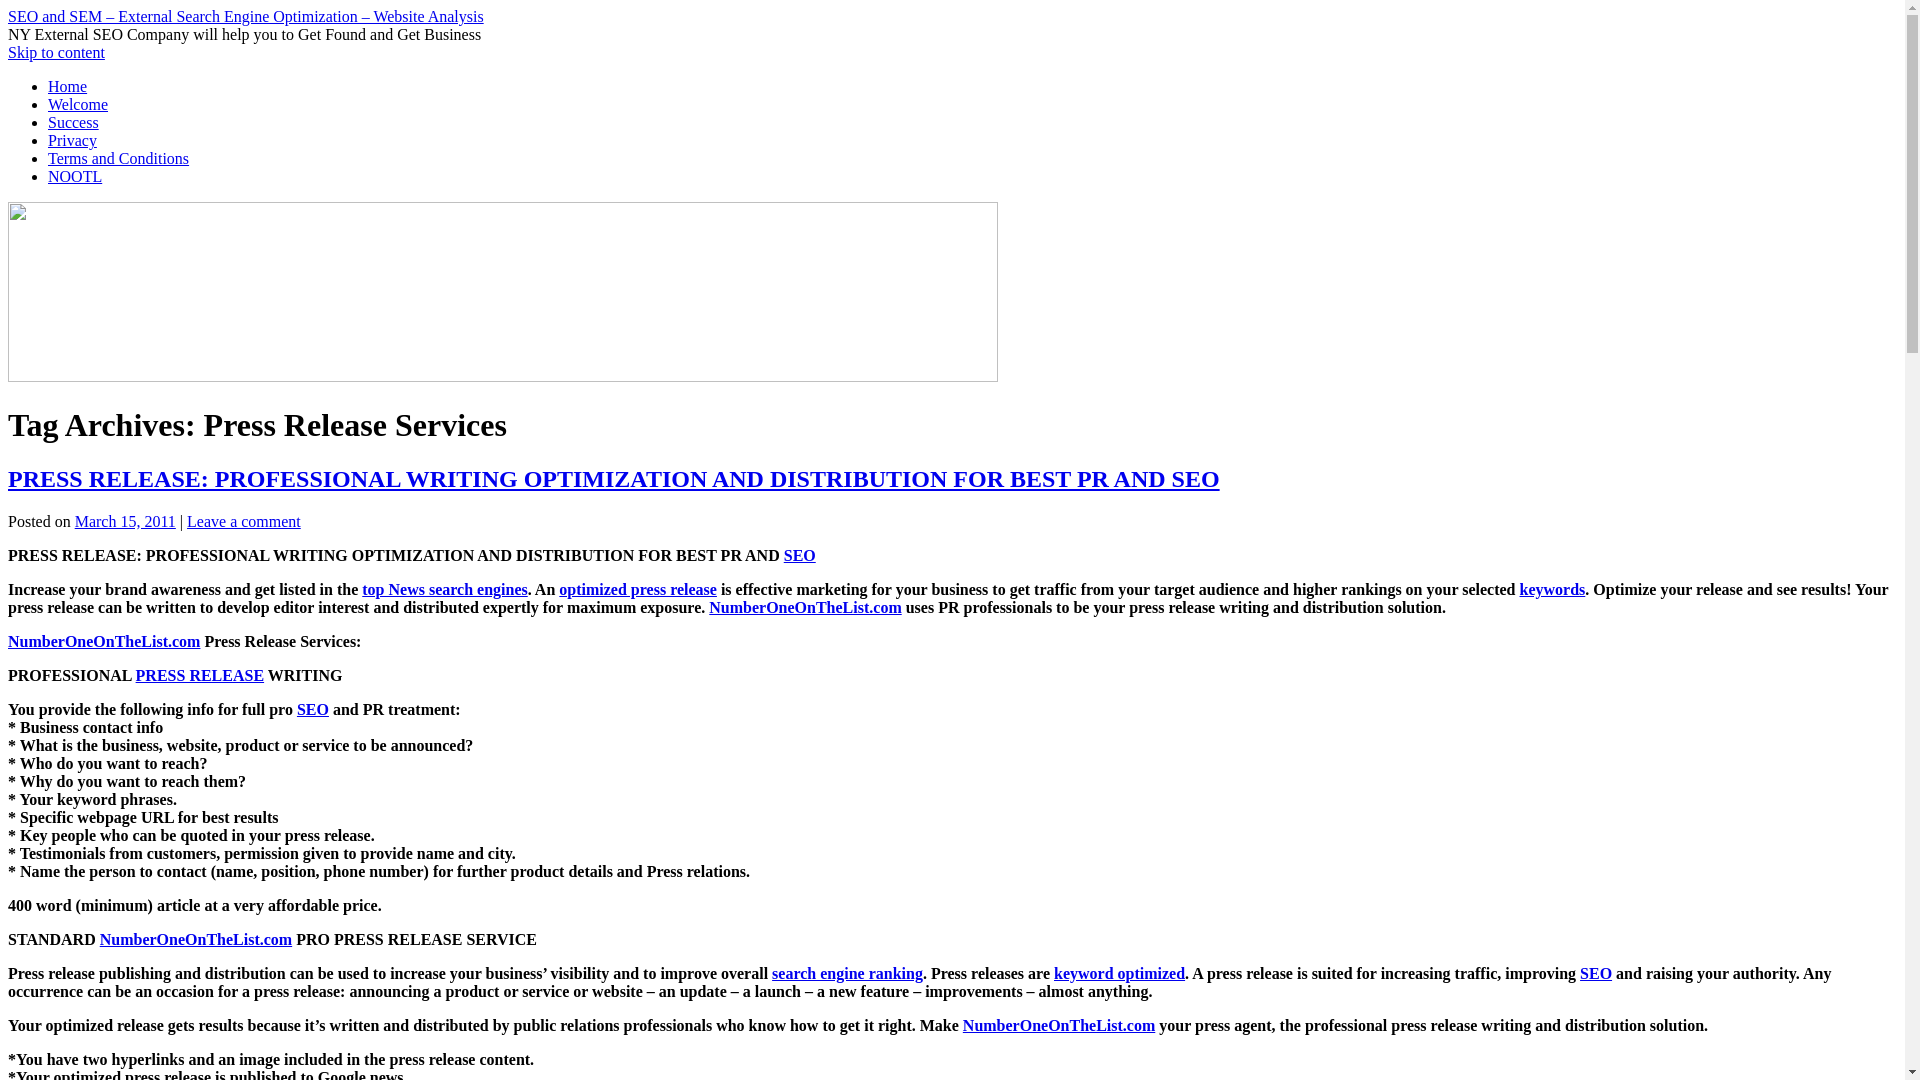 The height and width of the screenshot is (1080, 1920). Describe the element at coordinates (195, 939) in the screenshot. I see `NumberOneOnTheList.com` at that location.